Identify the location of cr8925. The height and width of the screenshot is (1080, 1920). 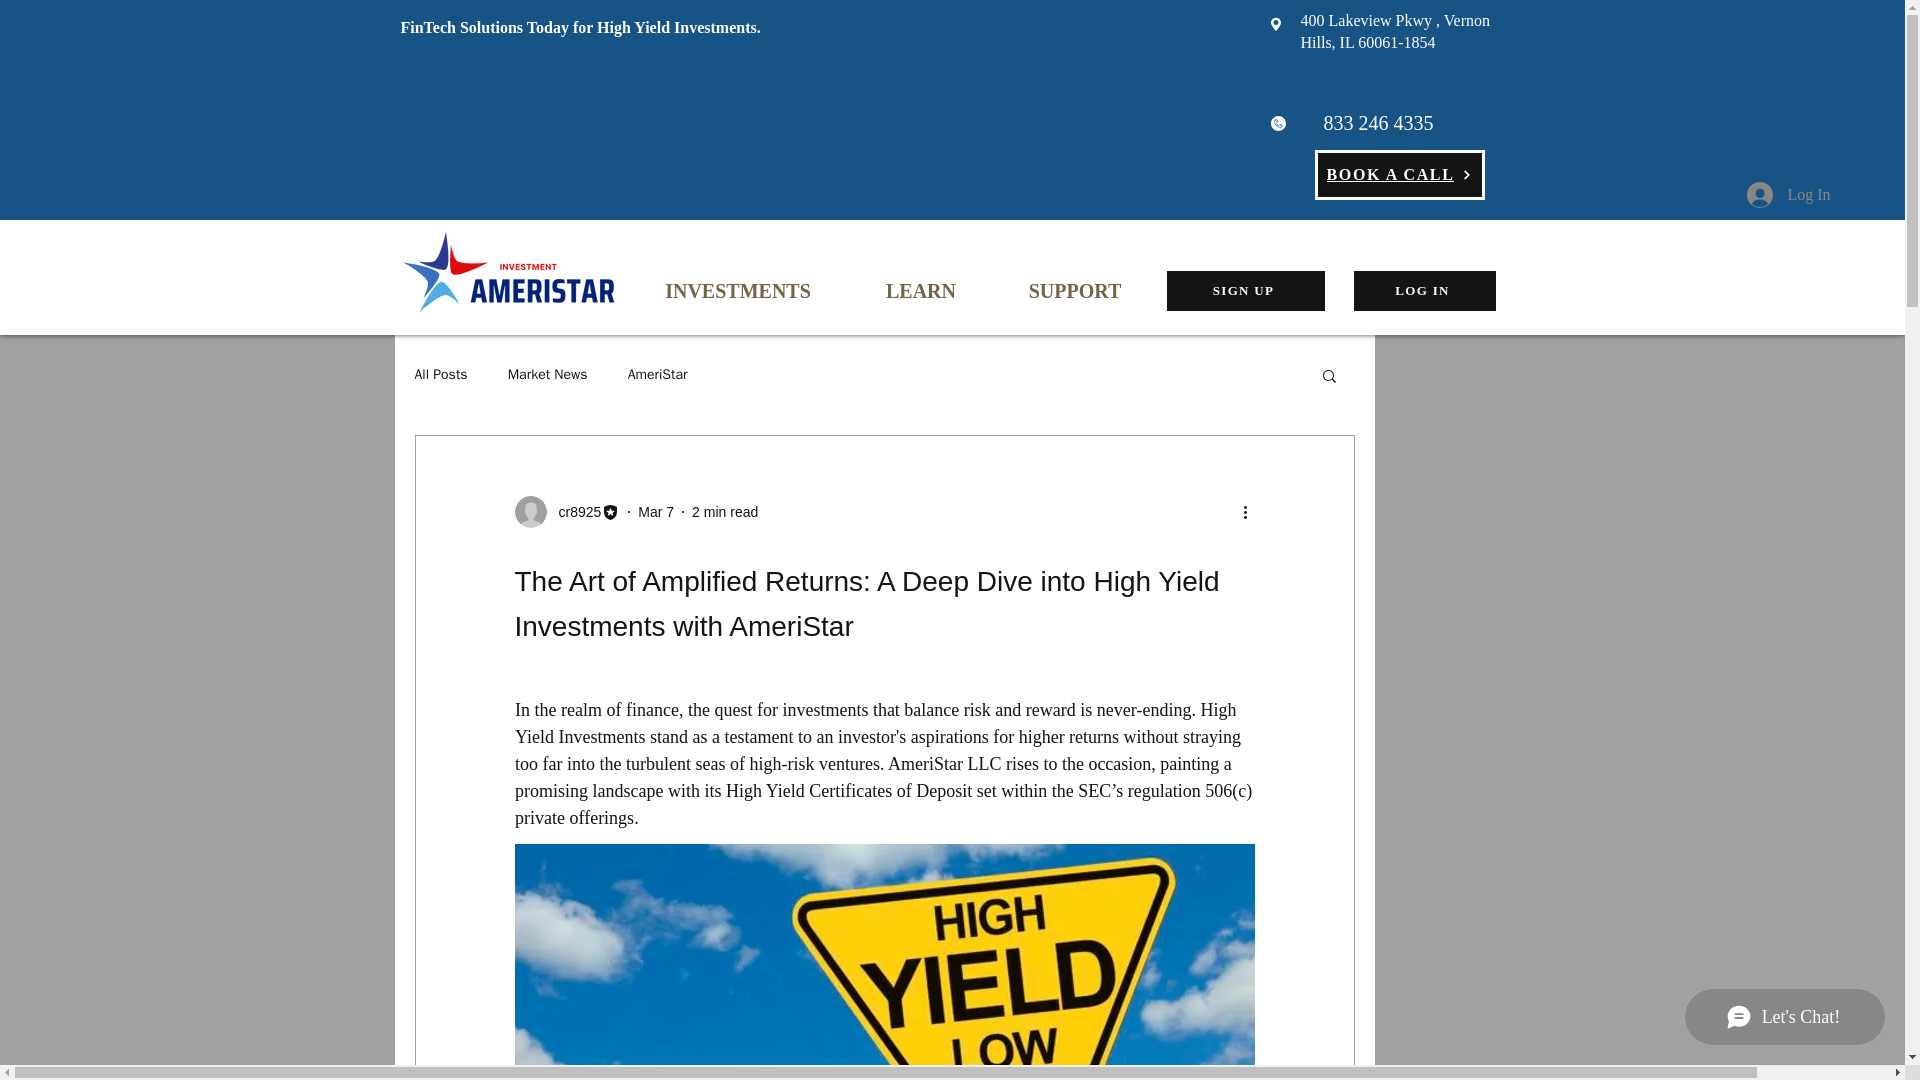
(567, 512).